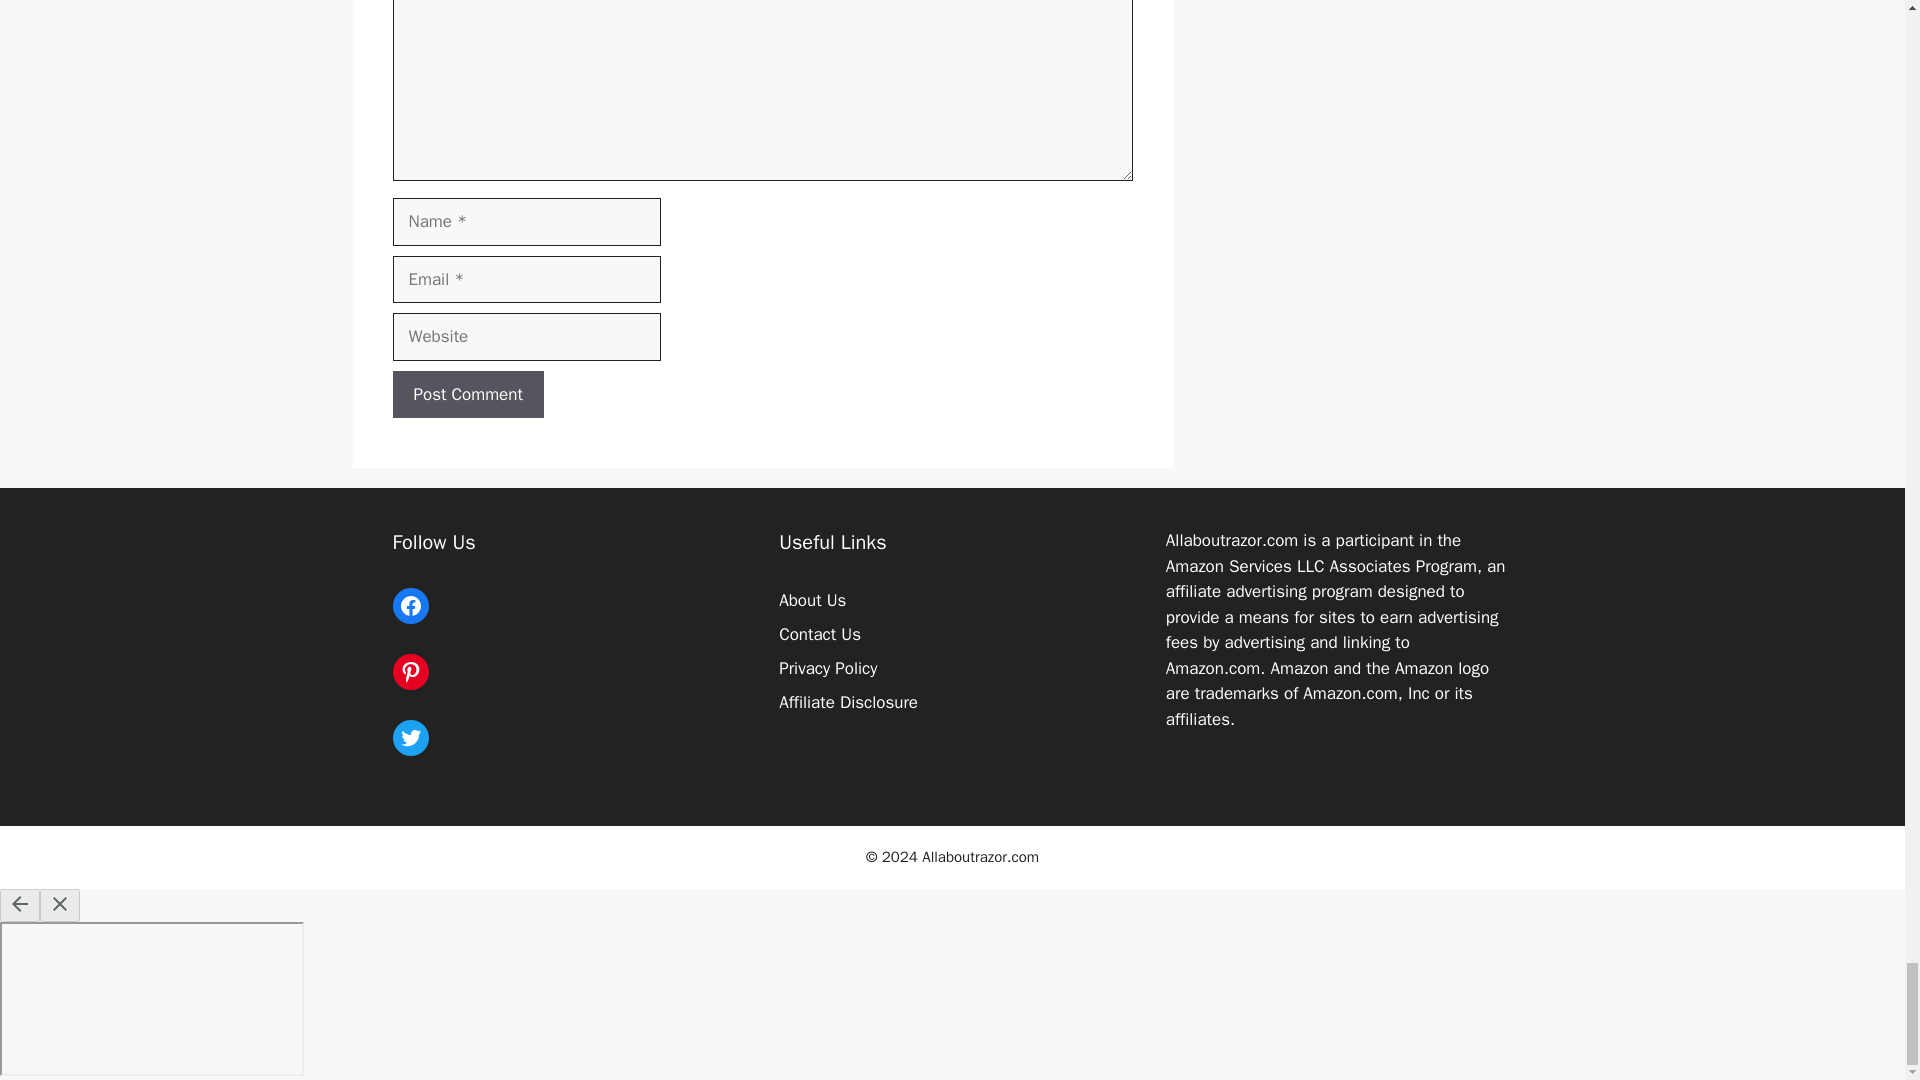 The width and height of the screenshot is (1920, 1080). I want to click on About Us, so click(812, 600).